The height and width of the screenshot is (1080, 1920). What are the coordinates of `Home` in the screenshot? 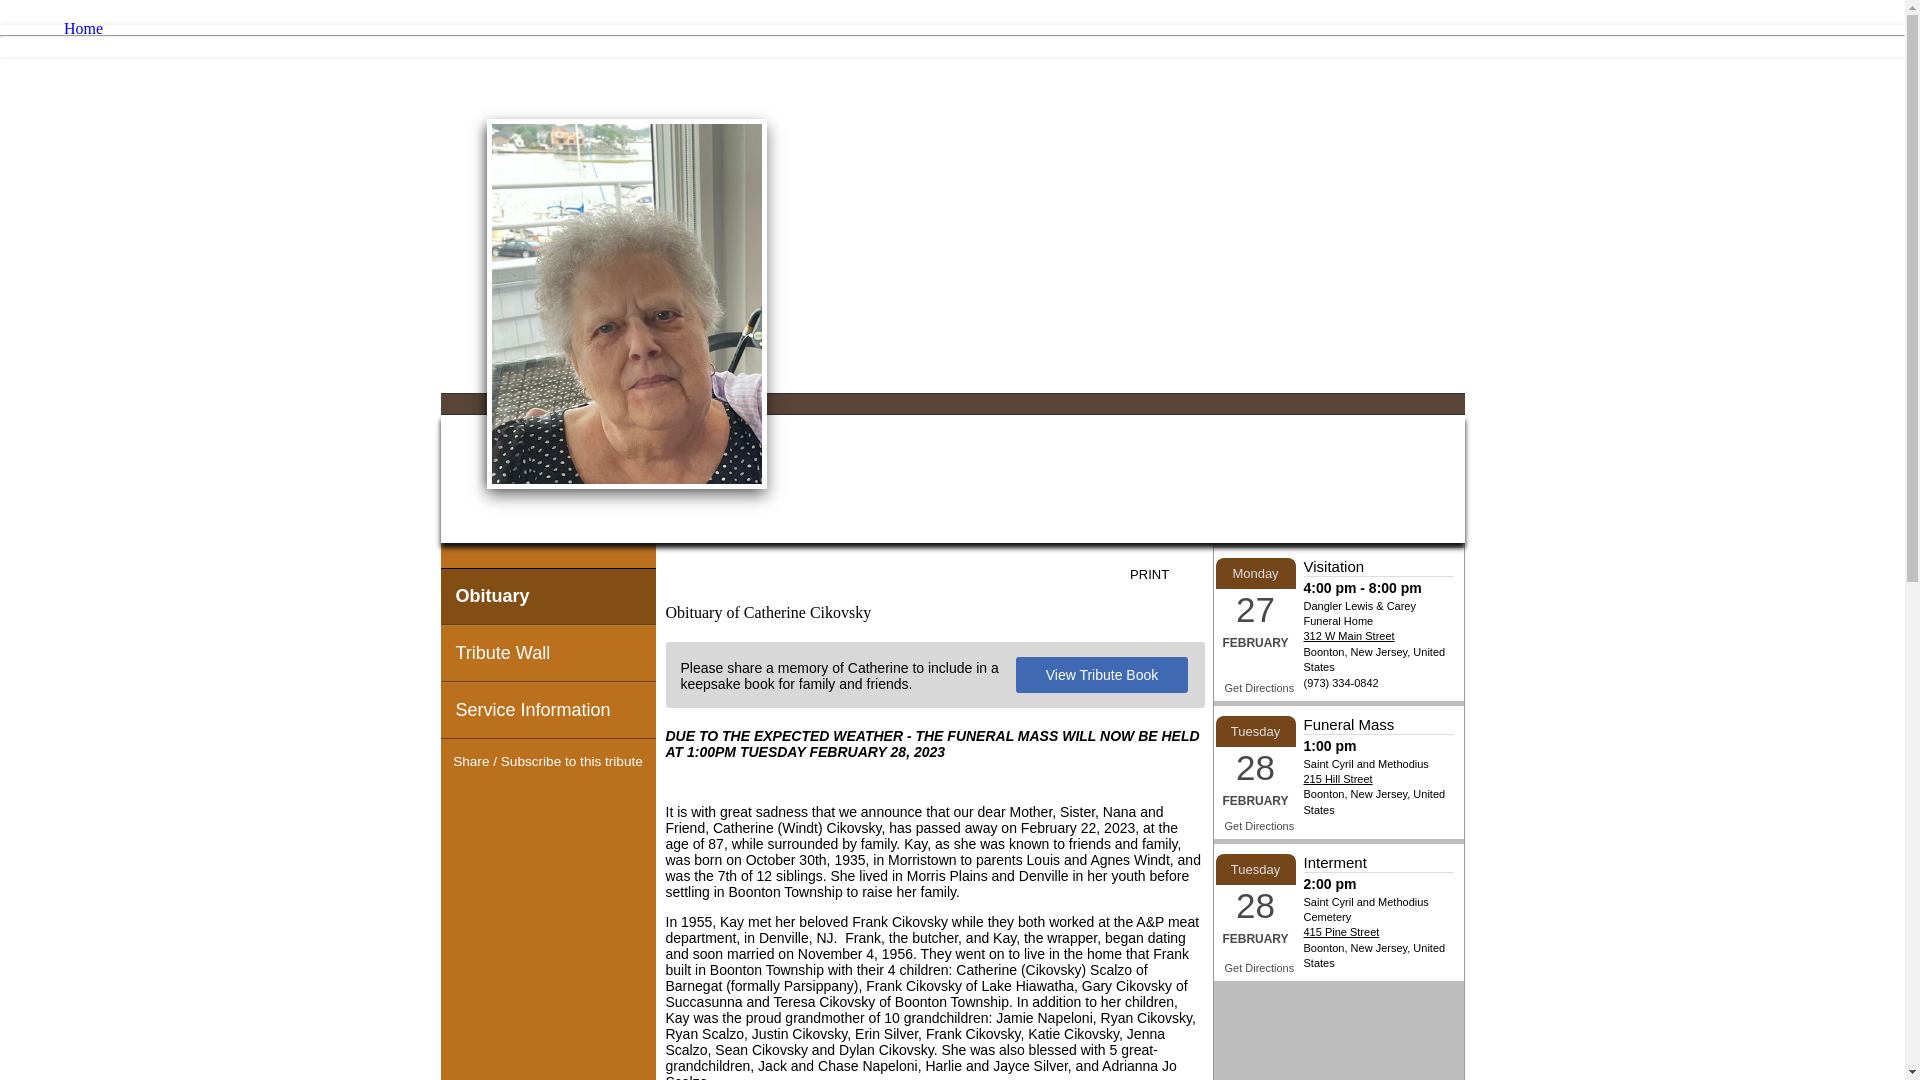 It's located at (83, 28).